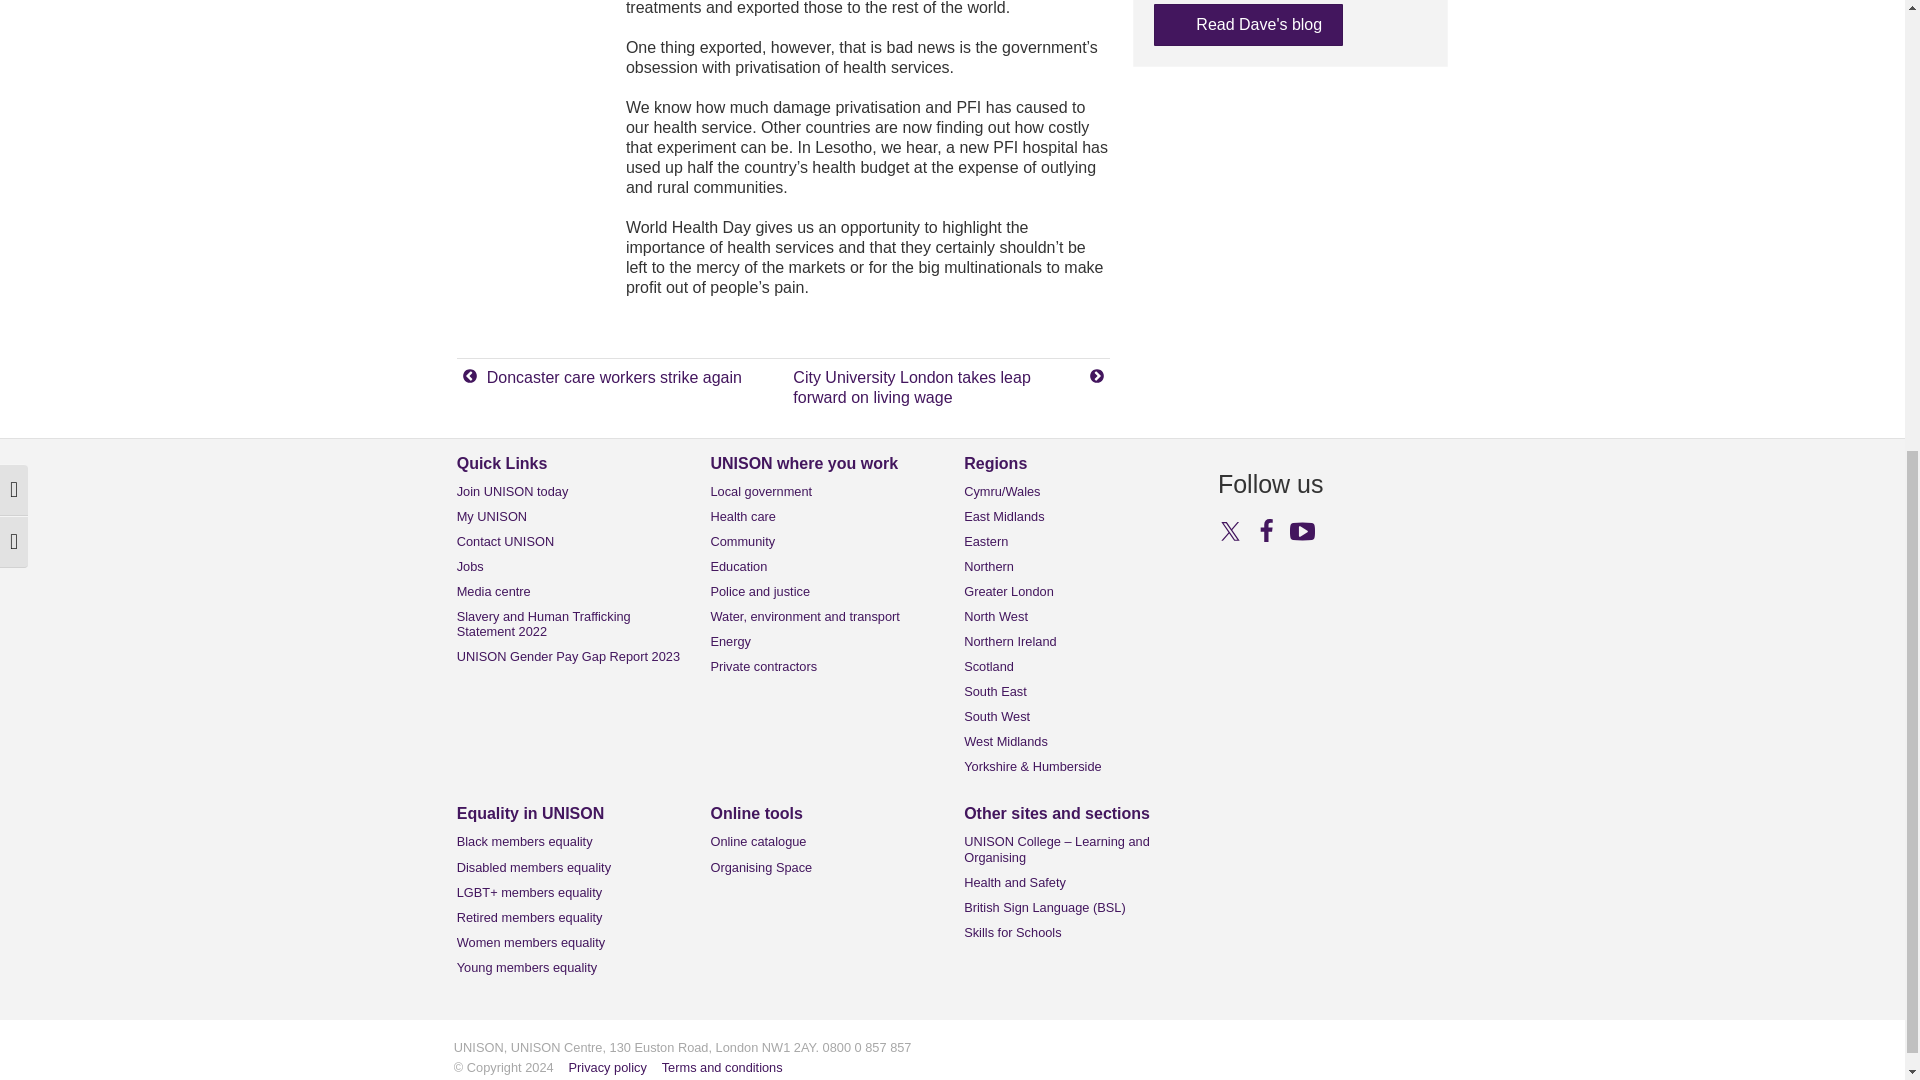 The height and width of the screenshot is (1080, 1920). What do you see at coordinates (1266, 530) in the screenshot?
I see `Facebook` at bounding box center [1266, 530].